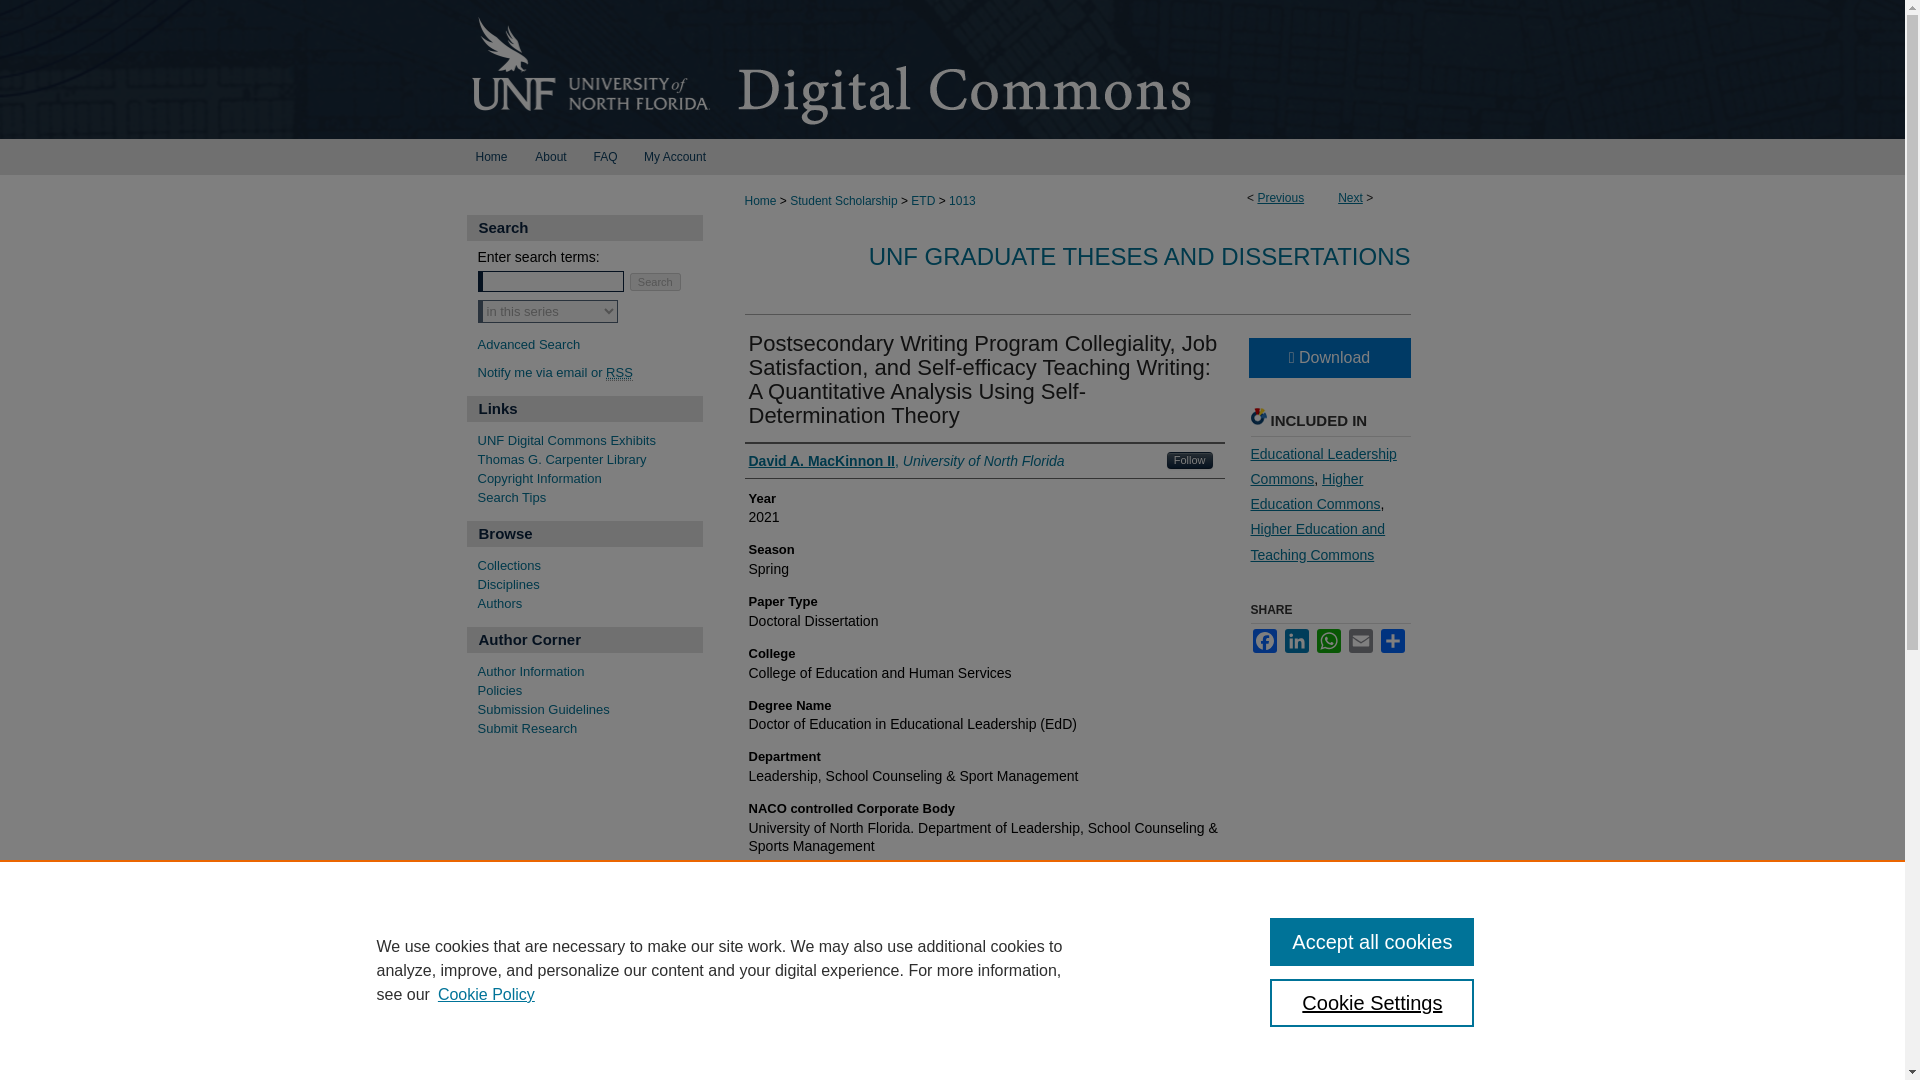 The width and height of the screenshot is (1920, 1080). What do you see at coordinates (1190, 460) in the screenshot?
I see `Follow David A. MacKinnon II` at bounding box center [1190, 460].